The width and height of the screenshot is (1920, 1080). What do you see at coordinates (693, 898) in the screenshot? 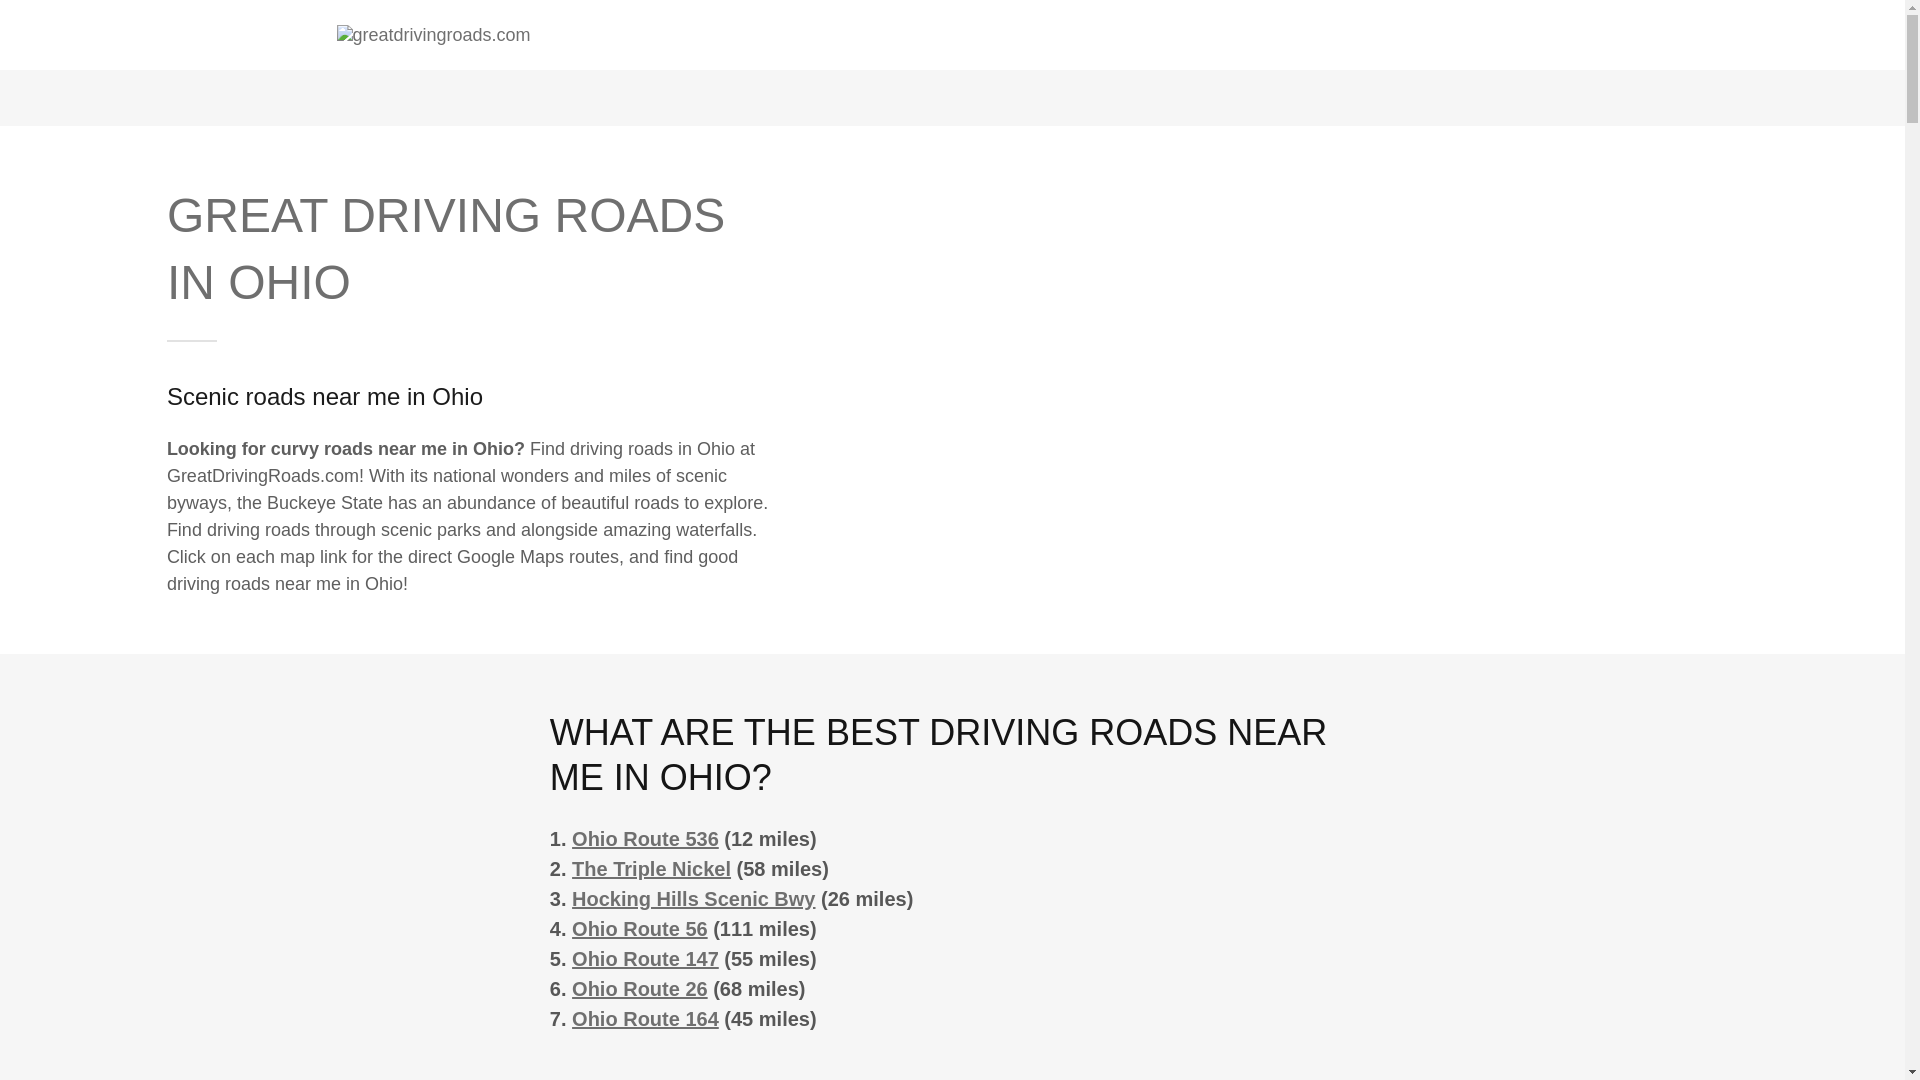
I see `Hocking Hills Scenic Bwy` at bounding box center [693, 898].